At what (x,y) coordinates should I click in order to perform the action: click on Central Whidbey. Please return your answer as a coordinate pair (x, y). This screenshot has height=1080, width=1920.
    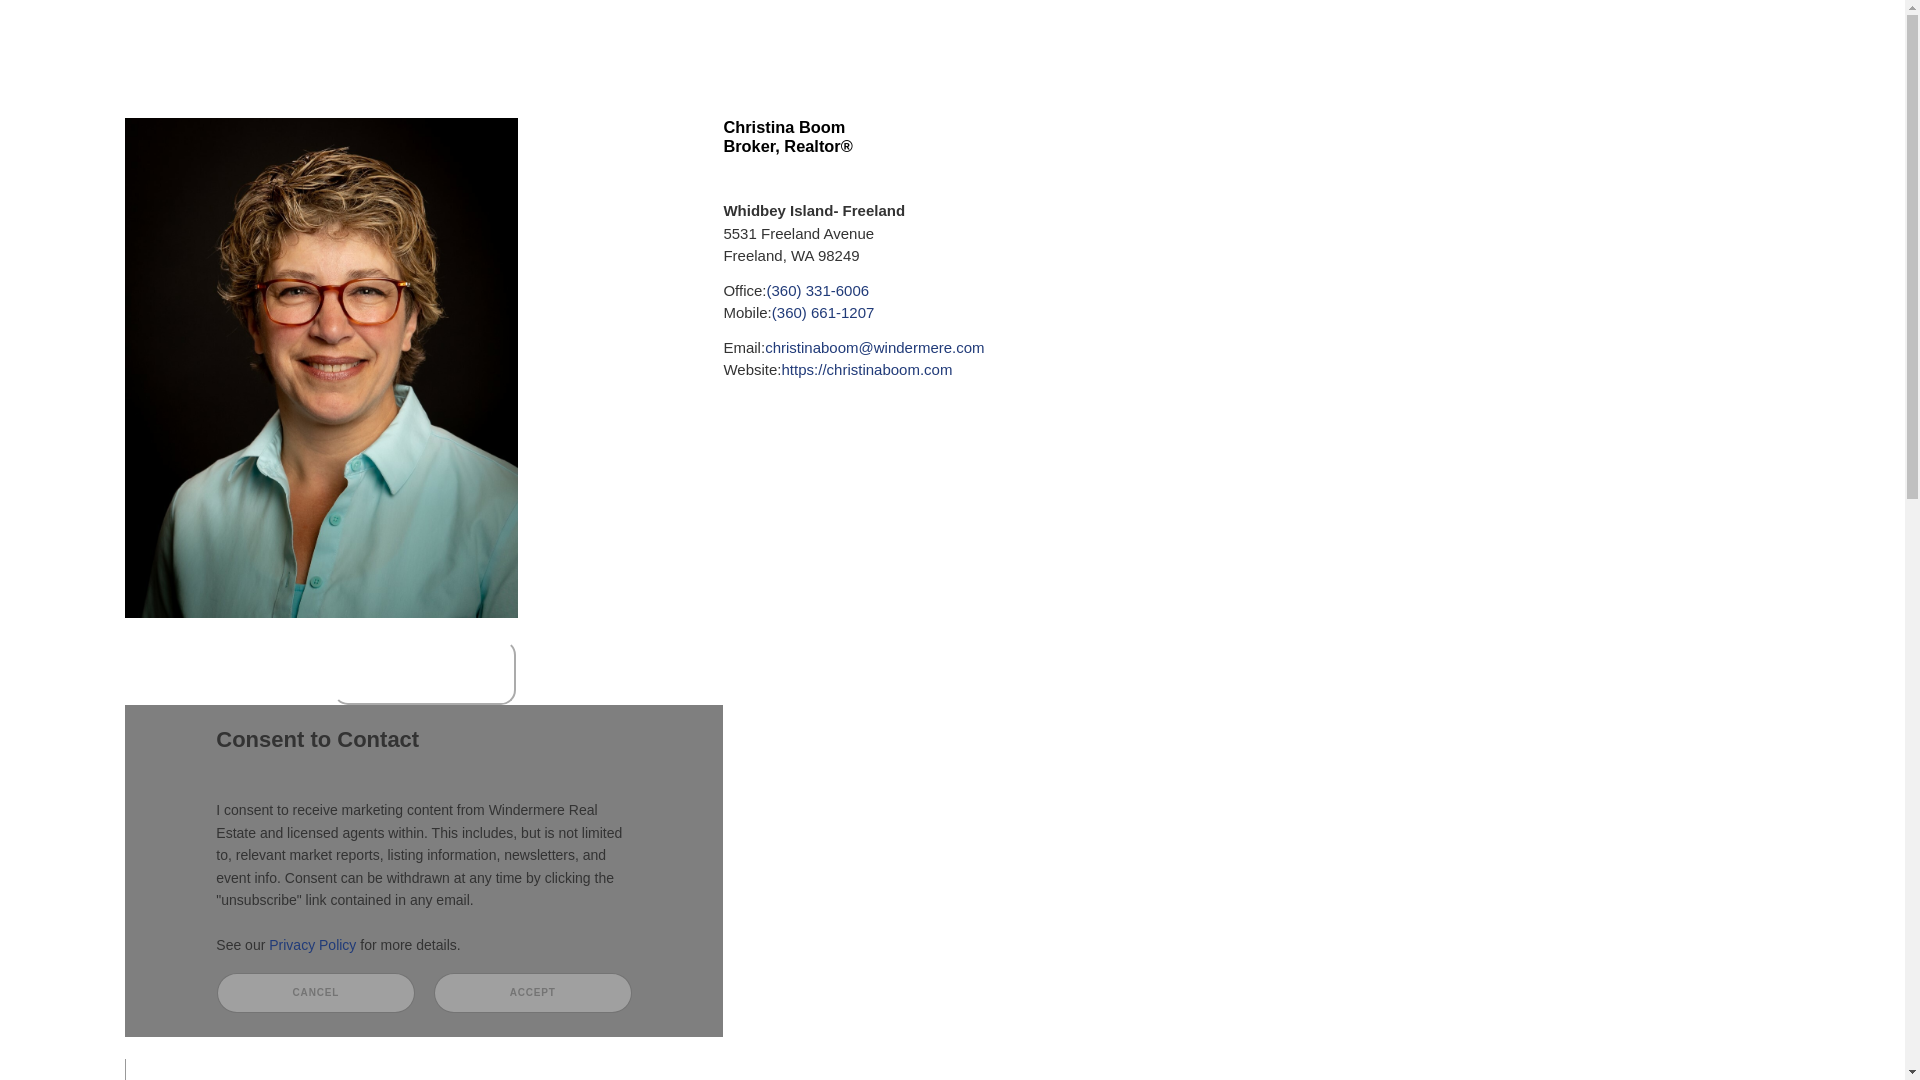
    Looking at the image, I should click on (399, 175).